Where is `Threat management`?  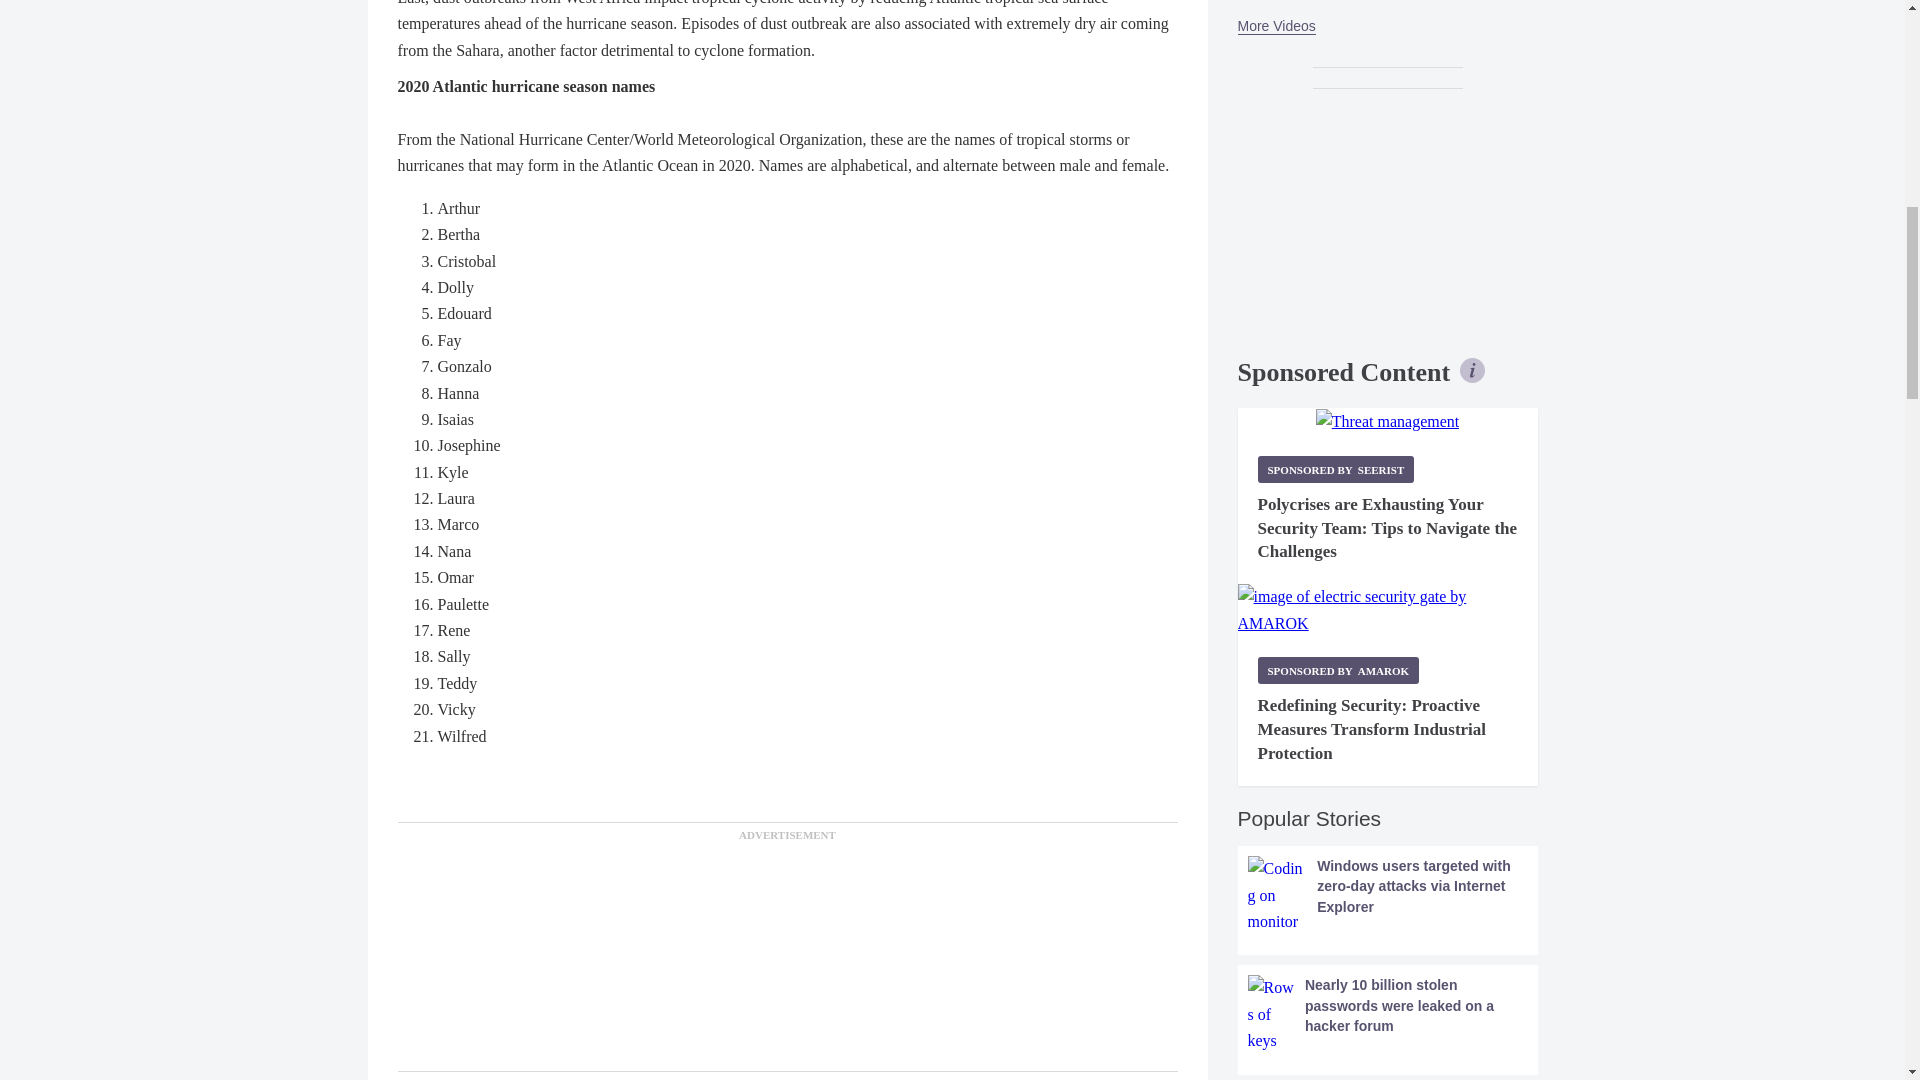
Threat management is located at coordinates (1387, 422).